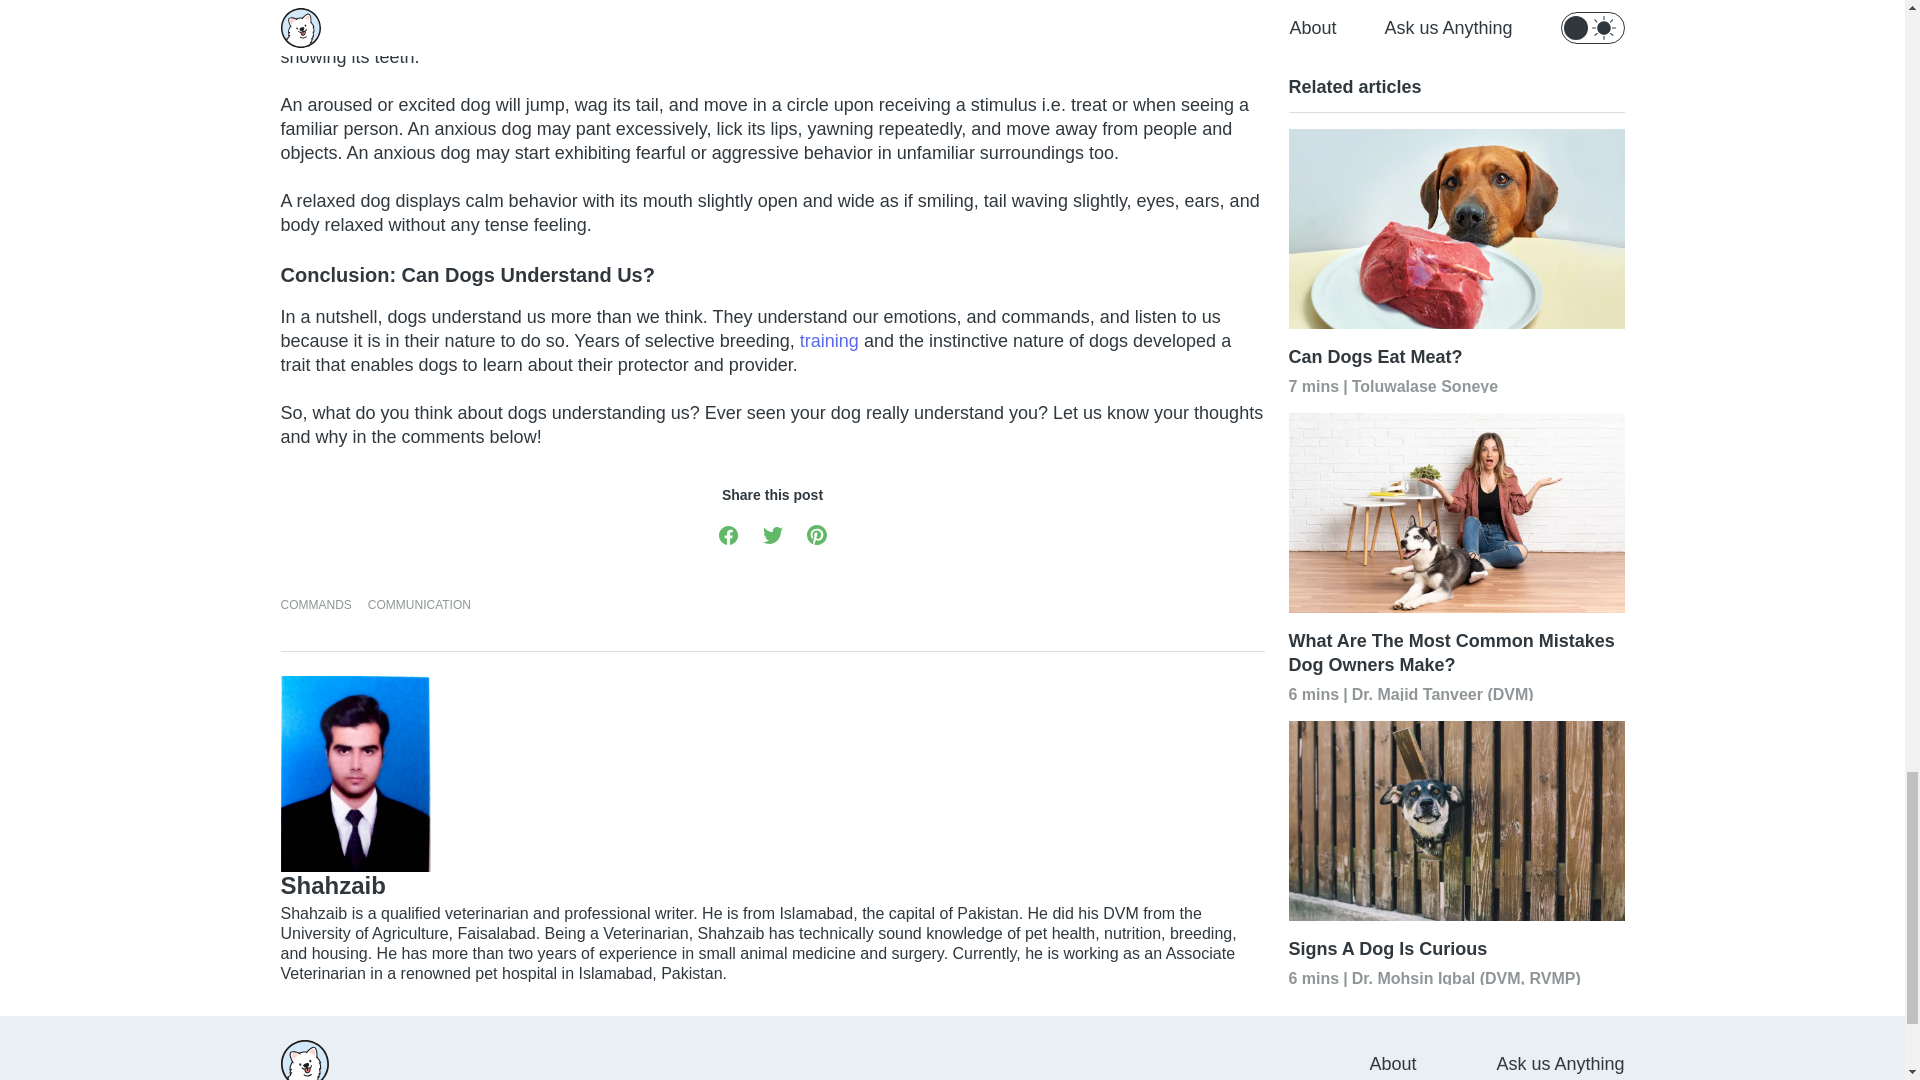  What do you see at coordinates (1392, 1063) in the screenshot?
I see `About` at bounding box center [1392, 1063].